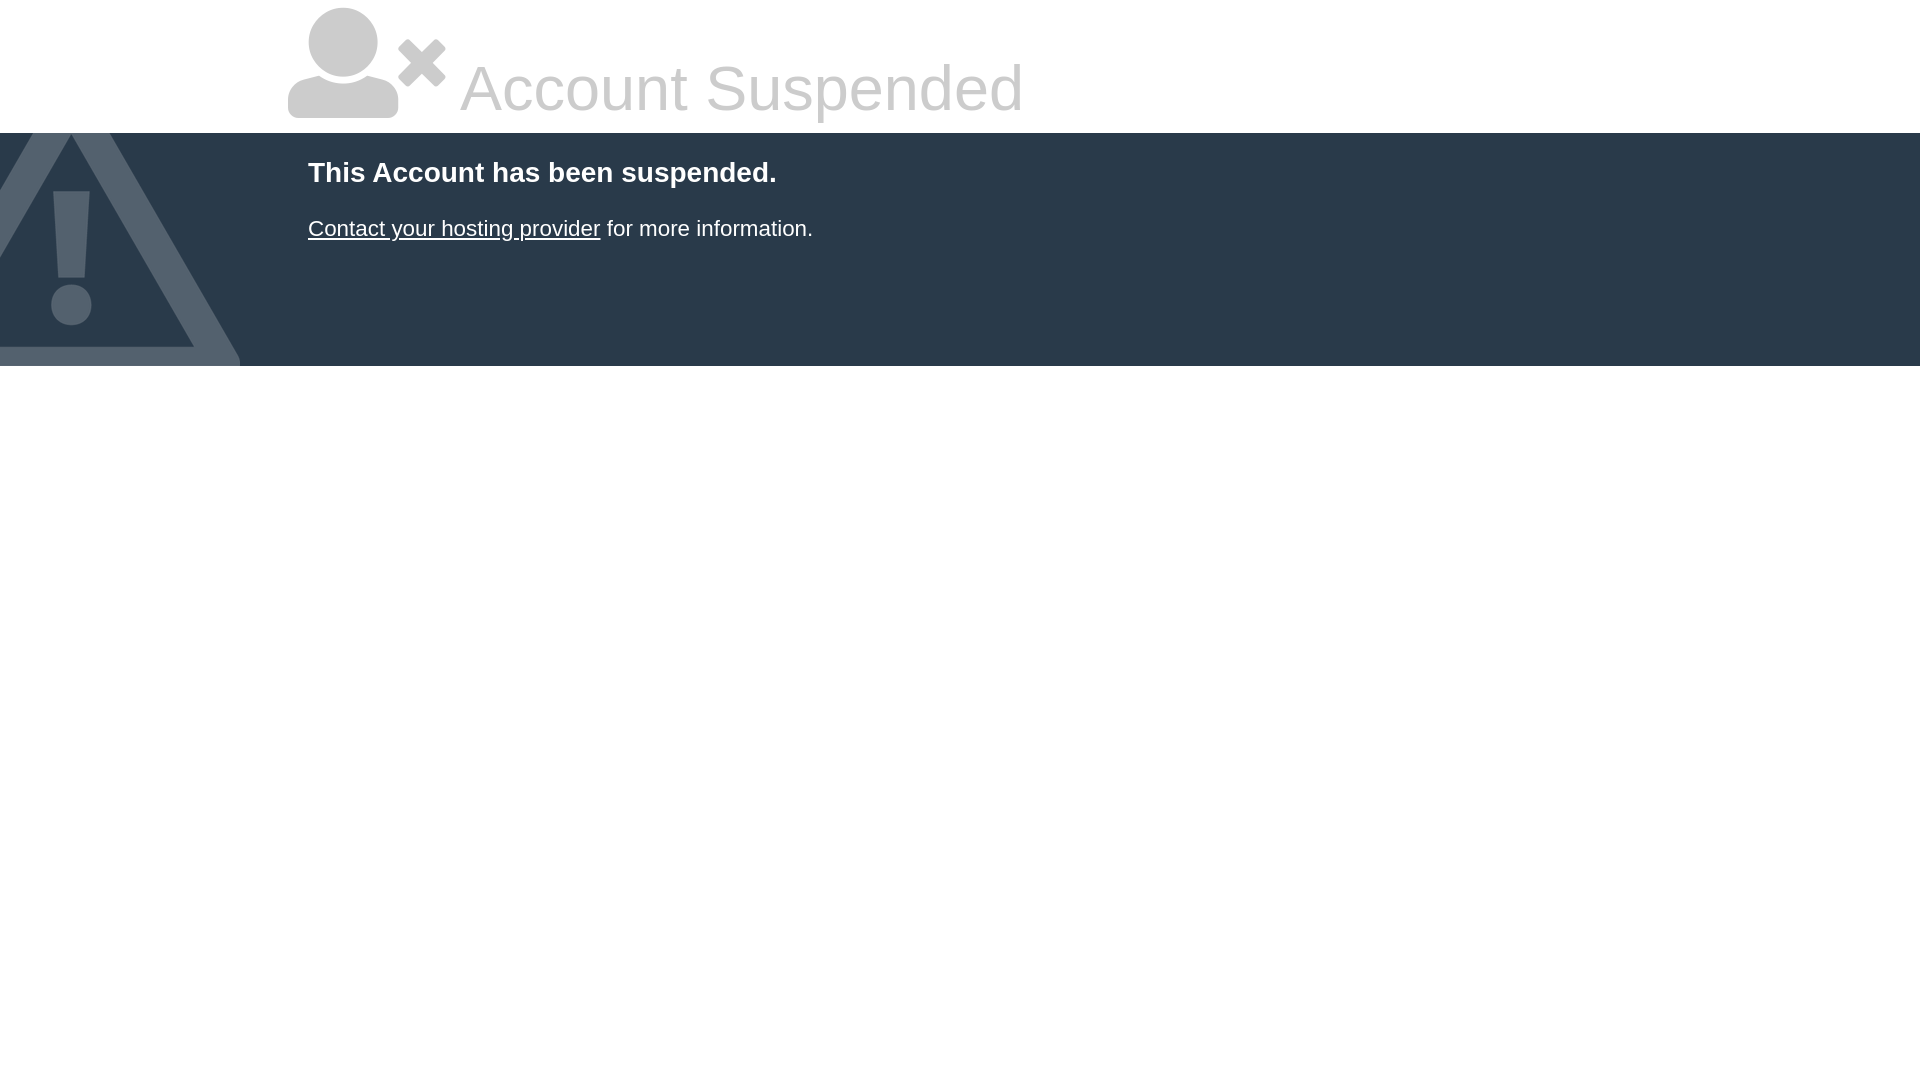 The width and height of the screenshot is (1920, 1080). What do you see at coordinates (454, 228) in the screenshot?
I see `Contact your hosting provider` at bounding box center [454, 228].